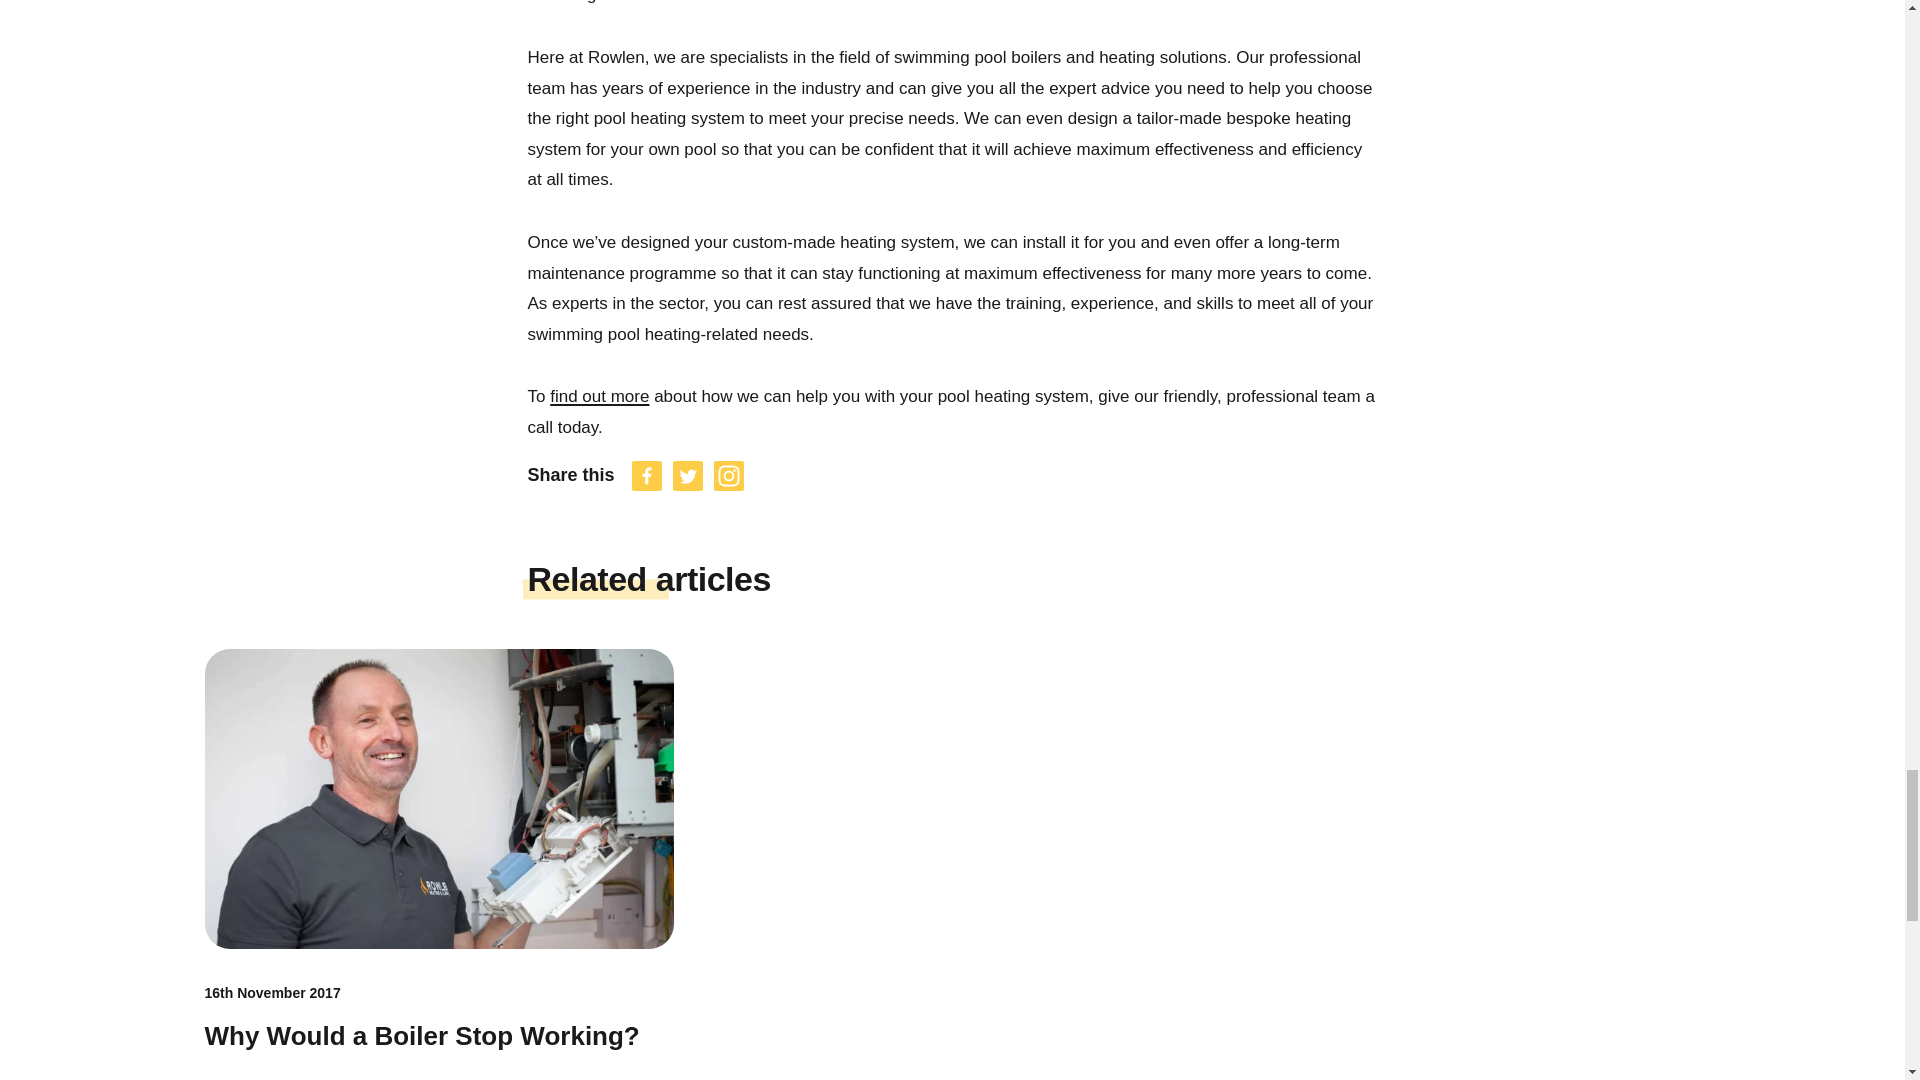 This screenshot has height=1080, width=1920. I want to click on Tweet, so click(688, 476).